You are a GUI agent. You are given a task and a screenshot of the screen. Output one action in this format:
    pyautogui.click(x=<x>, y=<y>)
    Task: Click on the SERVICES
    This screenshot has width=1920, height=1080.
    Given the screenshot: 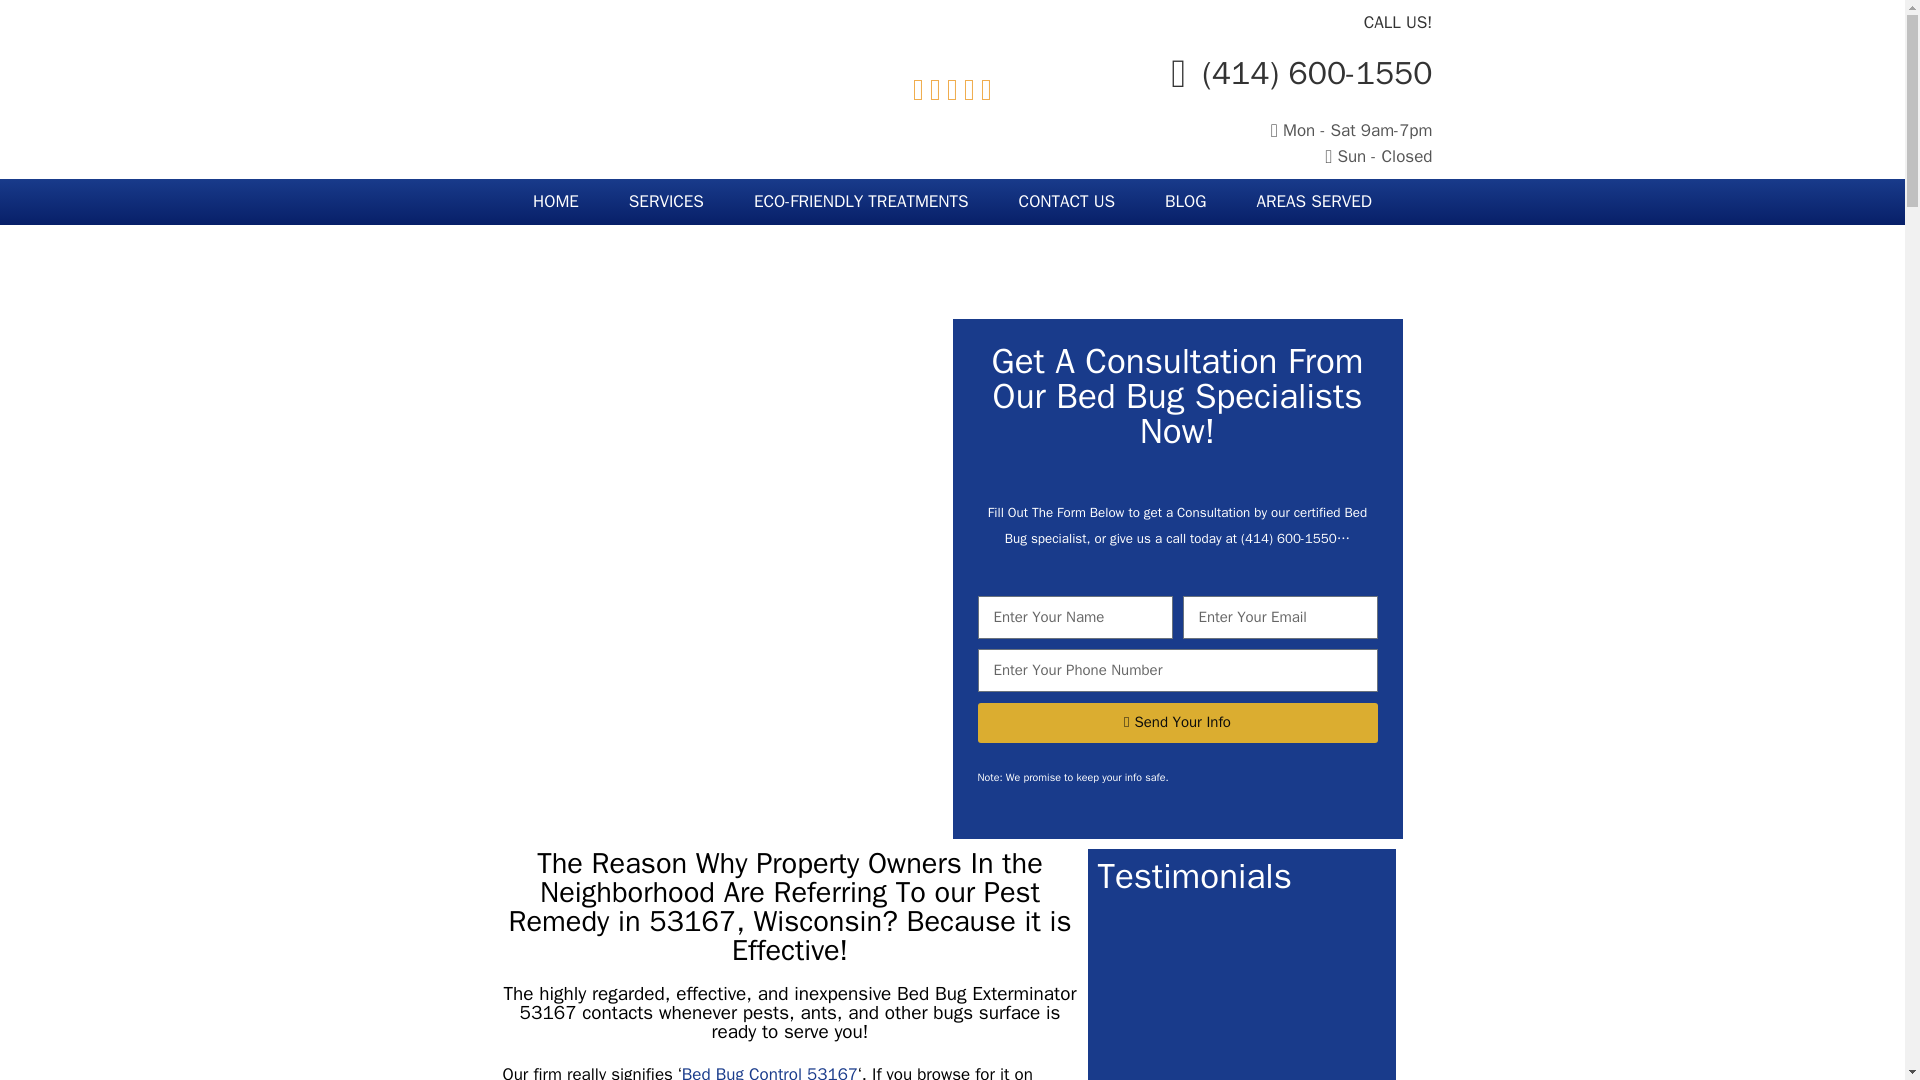 What is the action you would take?
    pyautogui.click(x=666, y=202)
    